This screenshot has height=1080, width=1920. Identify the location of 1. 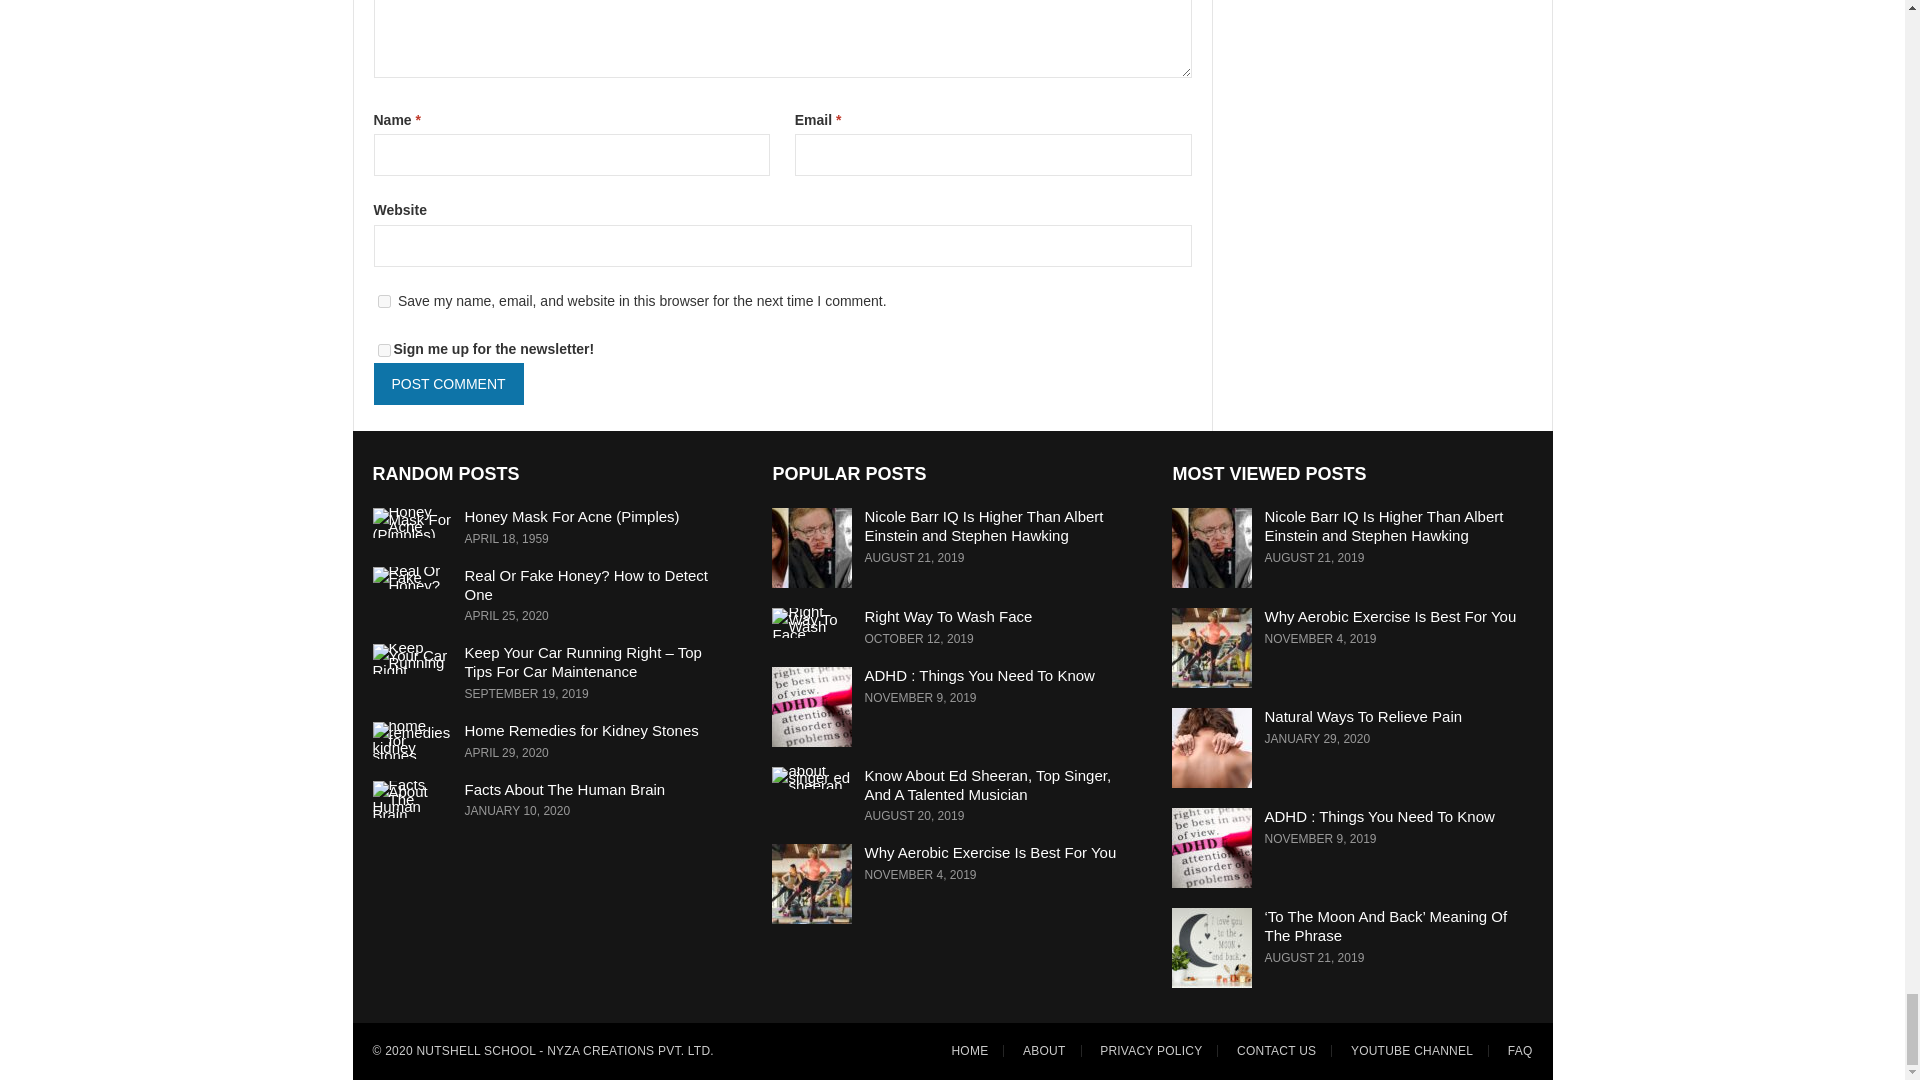
(384, 350).